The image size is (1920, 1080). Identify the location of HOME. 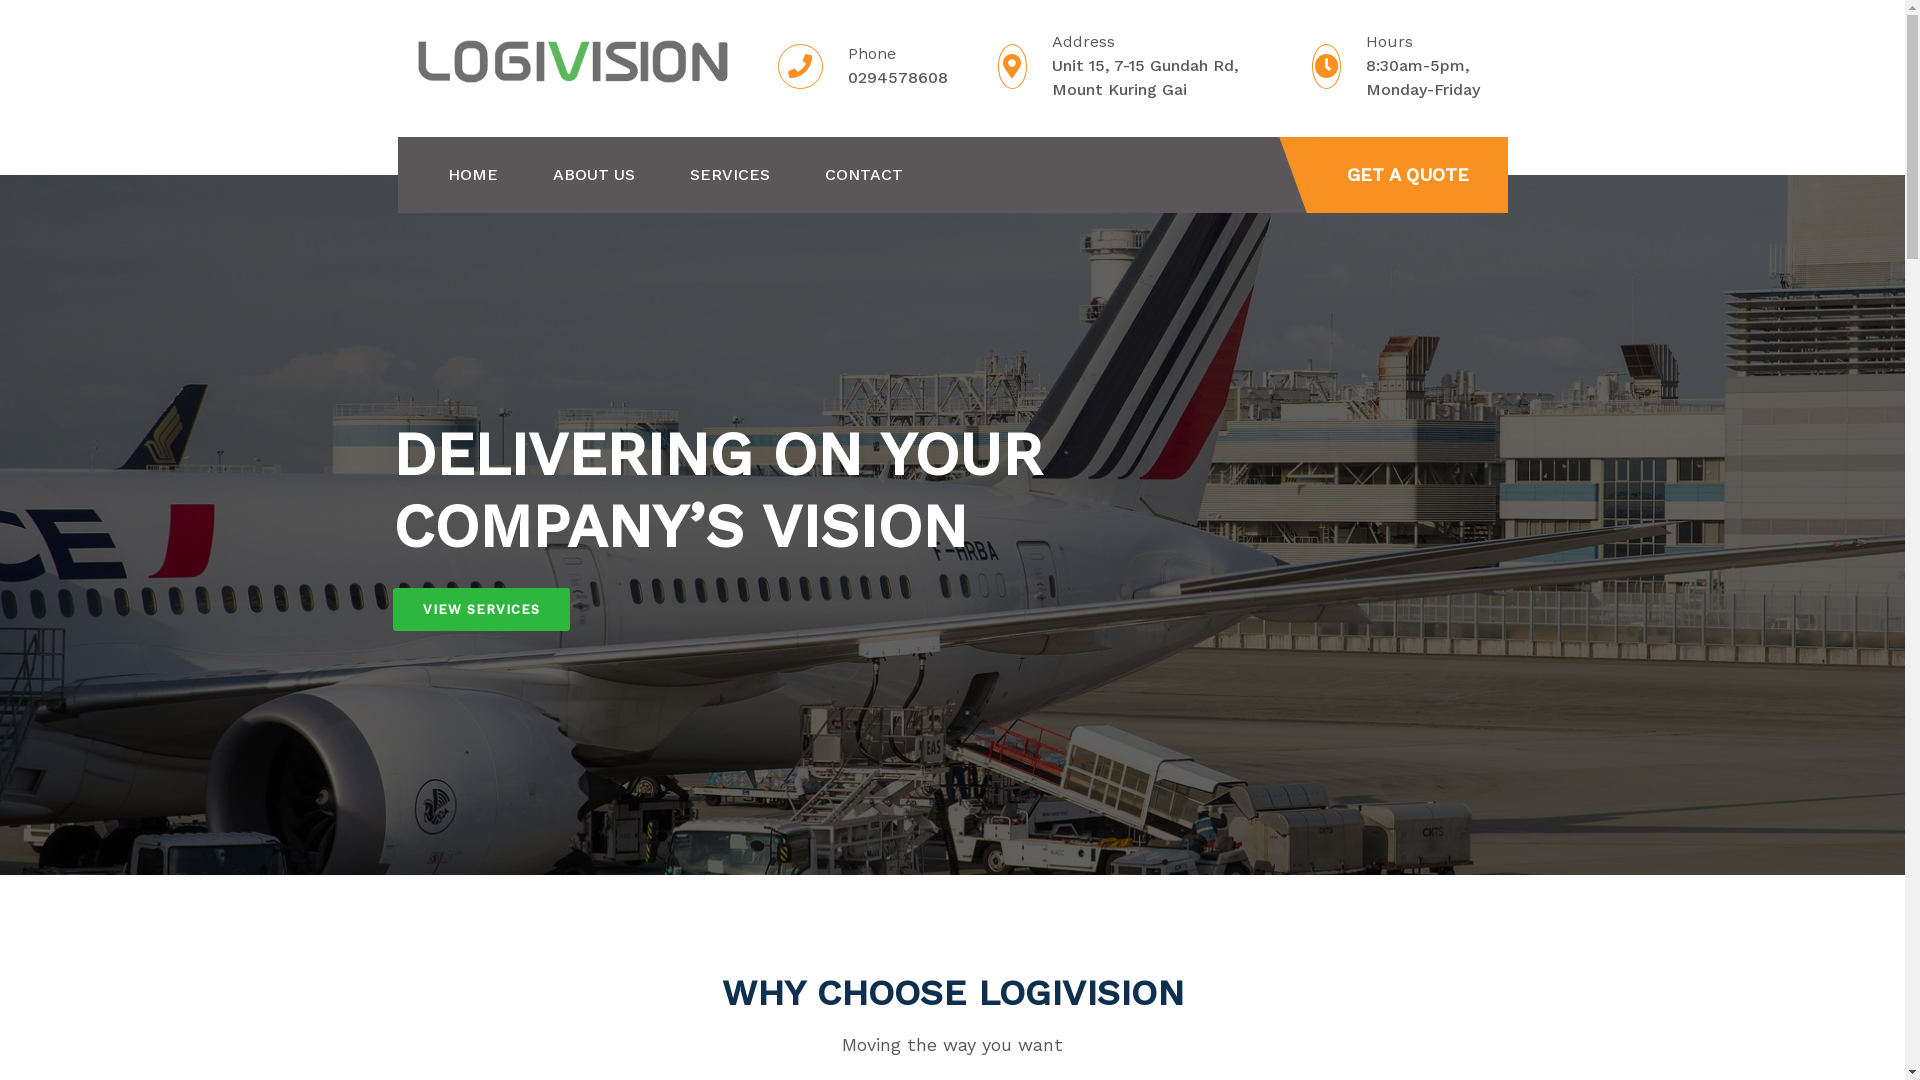
(473, 175).